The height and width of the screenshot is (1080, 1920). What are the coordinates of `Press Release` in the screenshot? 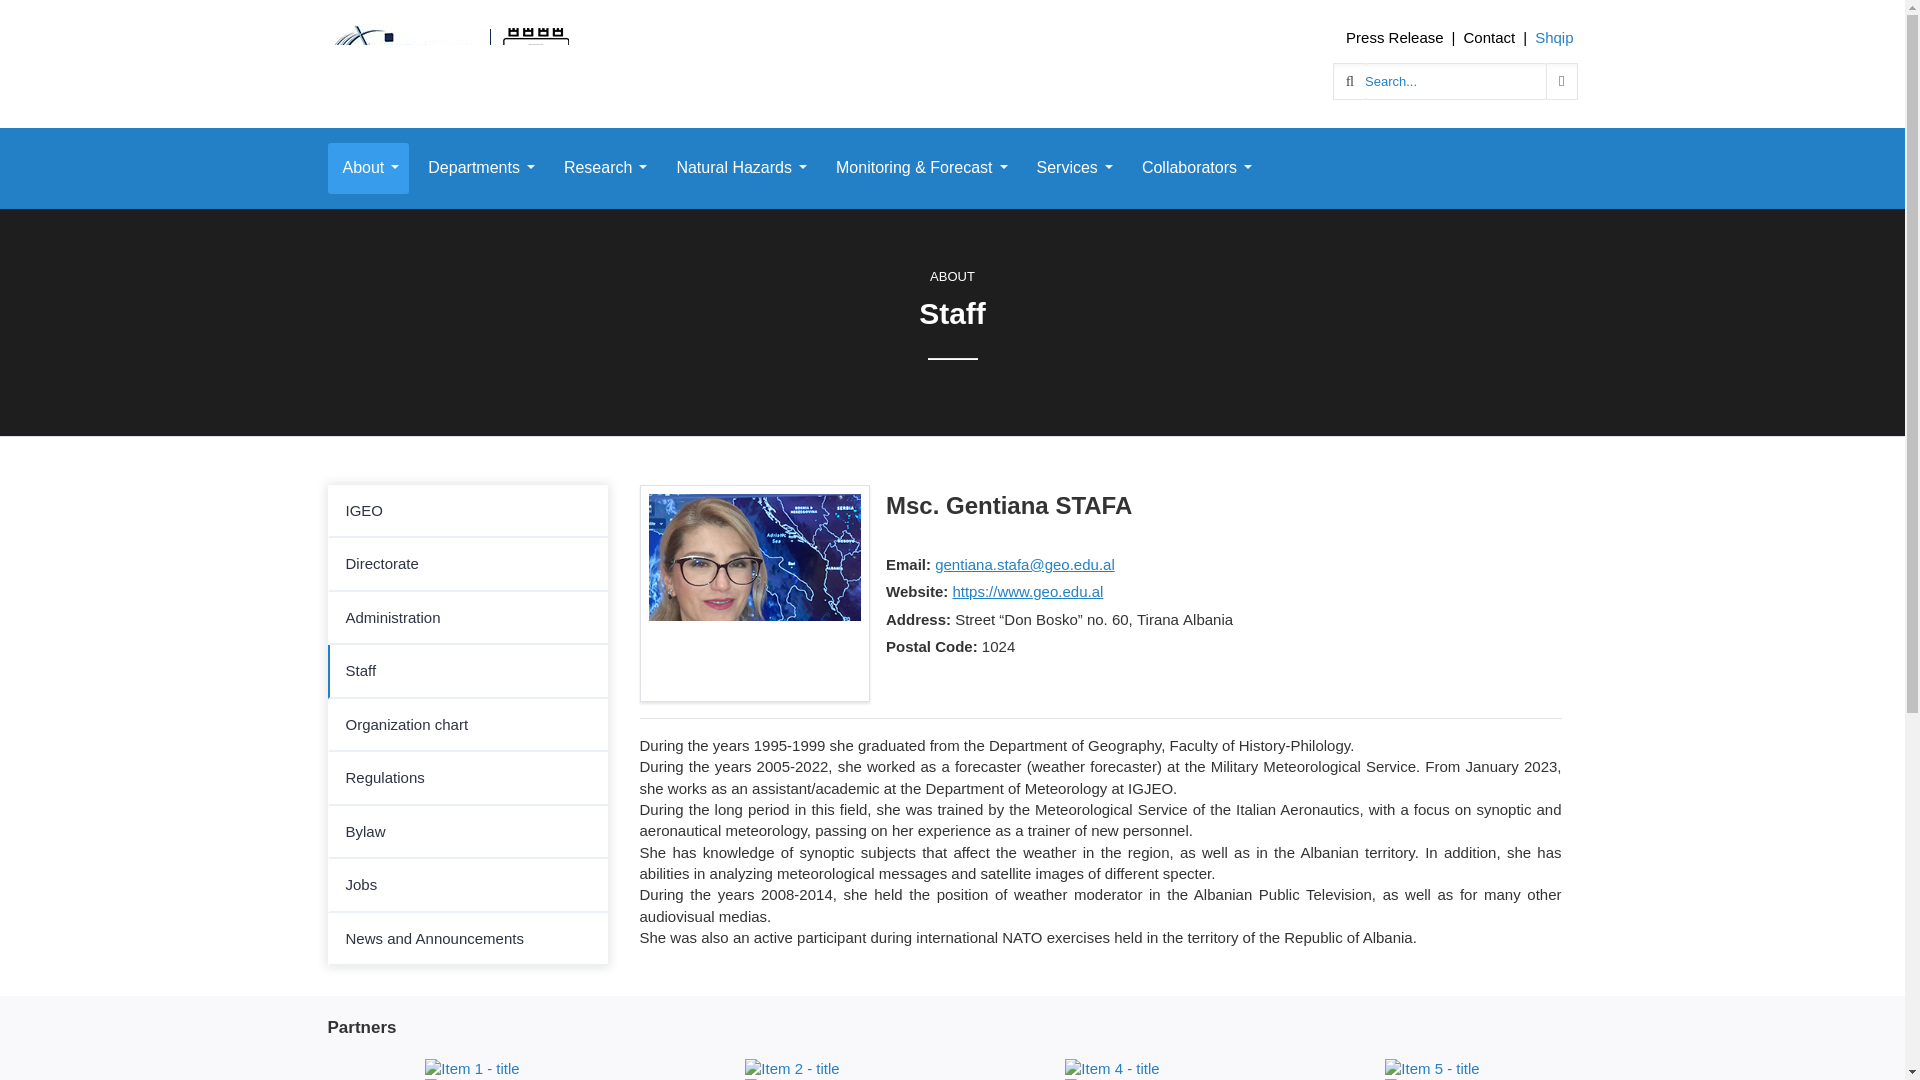 It's located at (1394, 38).